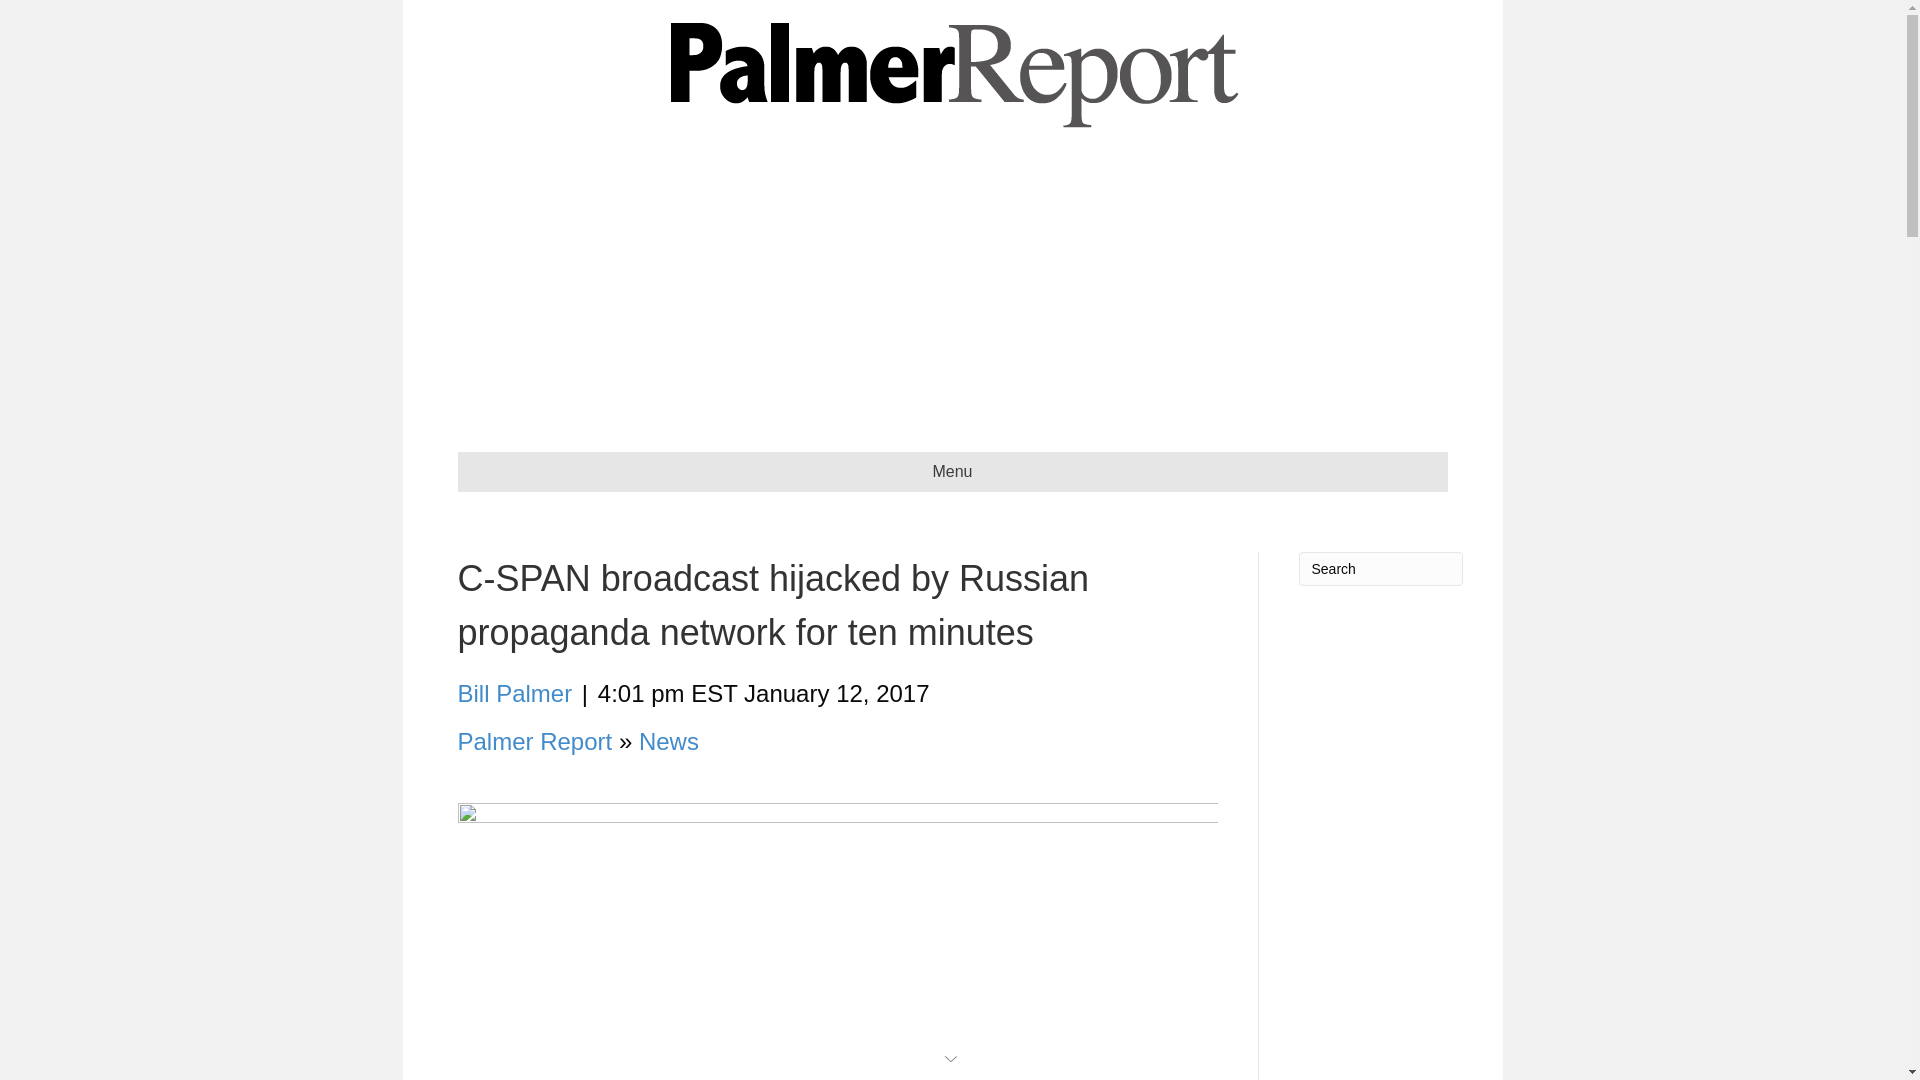  What do you see at coordinates (952, 472) in the screenshot?
I see `Menu` at bounding box center [952, 472].